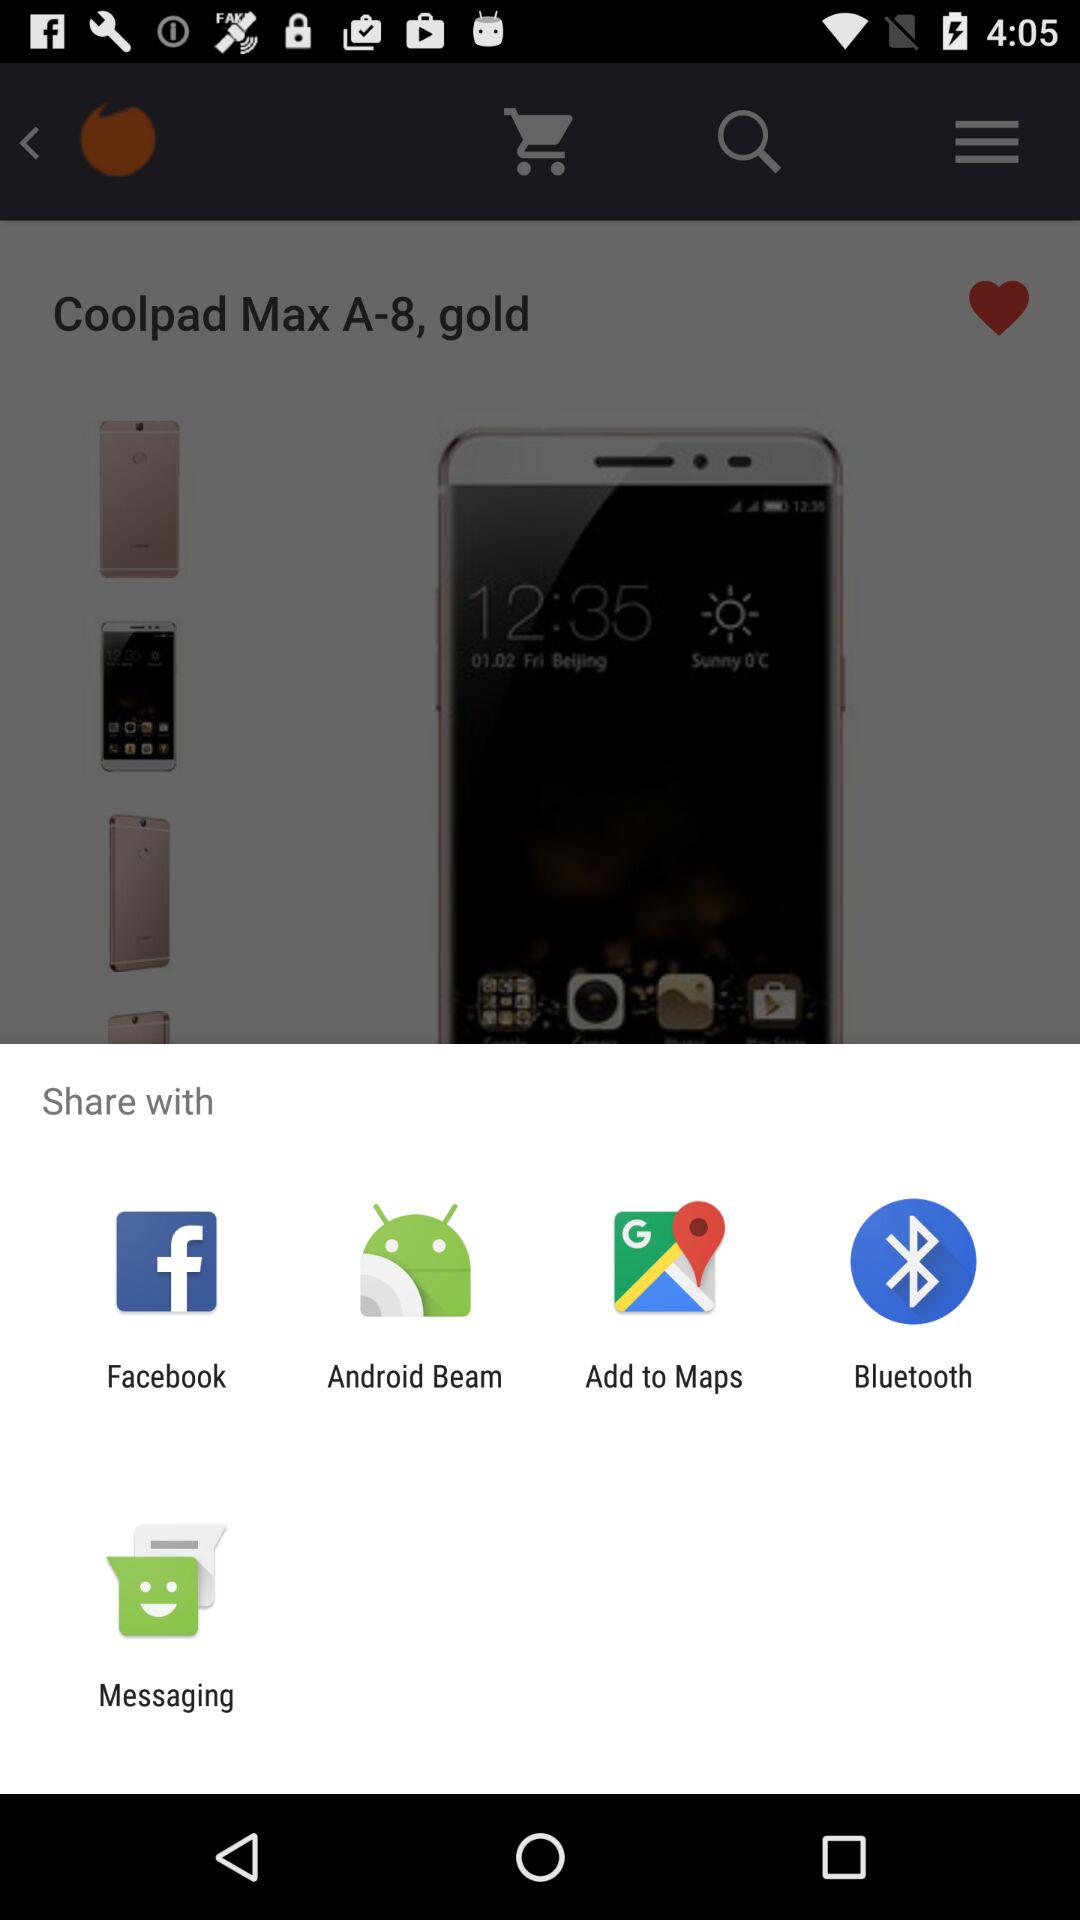  What do you see at coordinates (414, 1393) in the screenshot?
I see `launch item to the left of add to maps app` at bounding box center [414, 1393].